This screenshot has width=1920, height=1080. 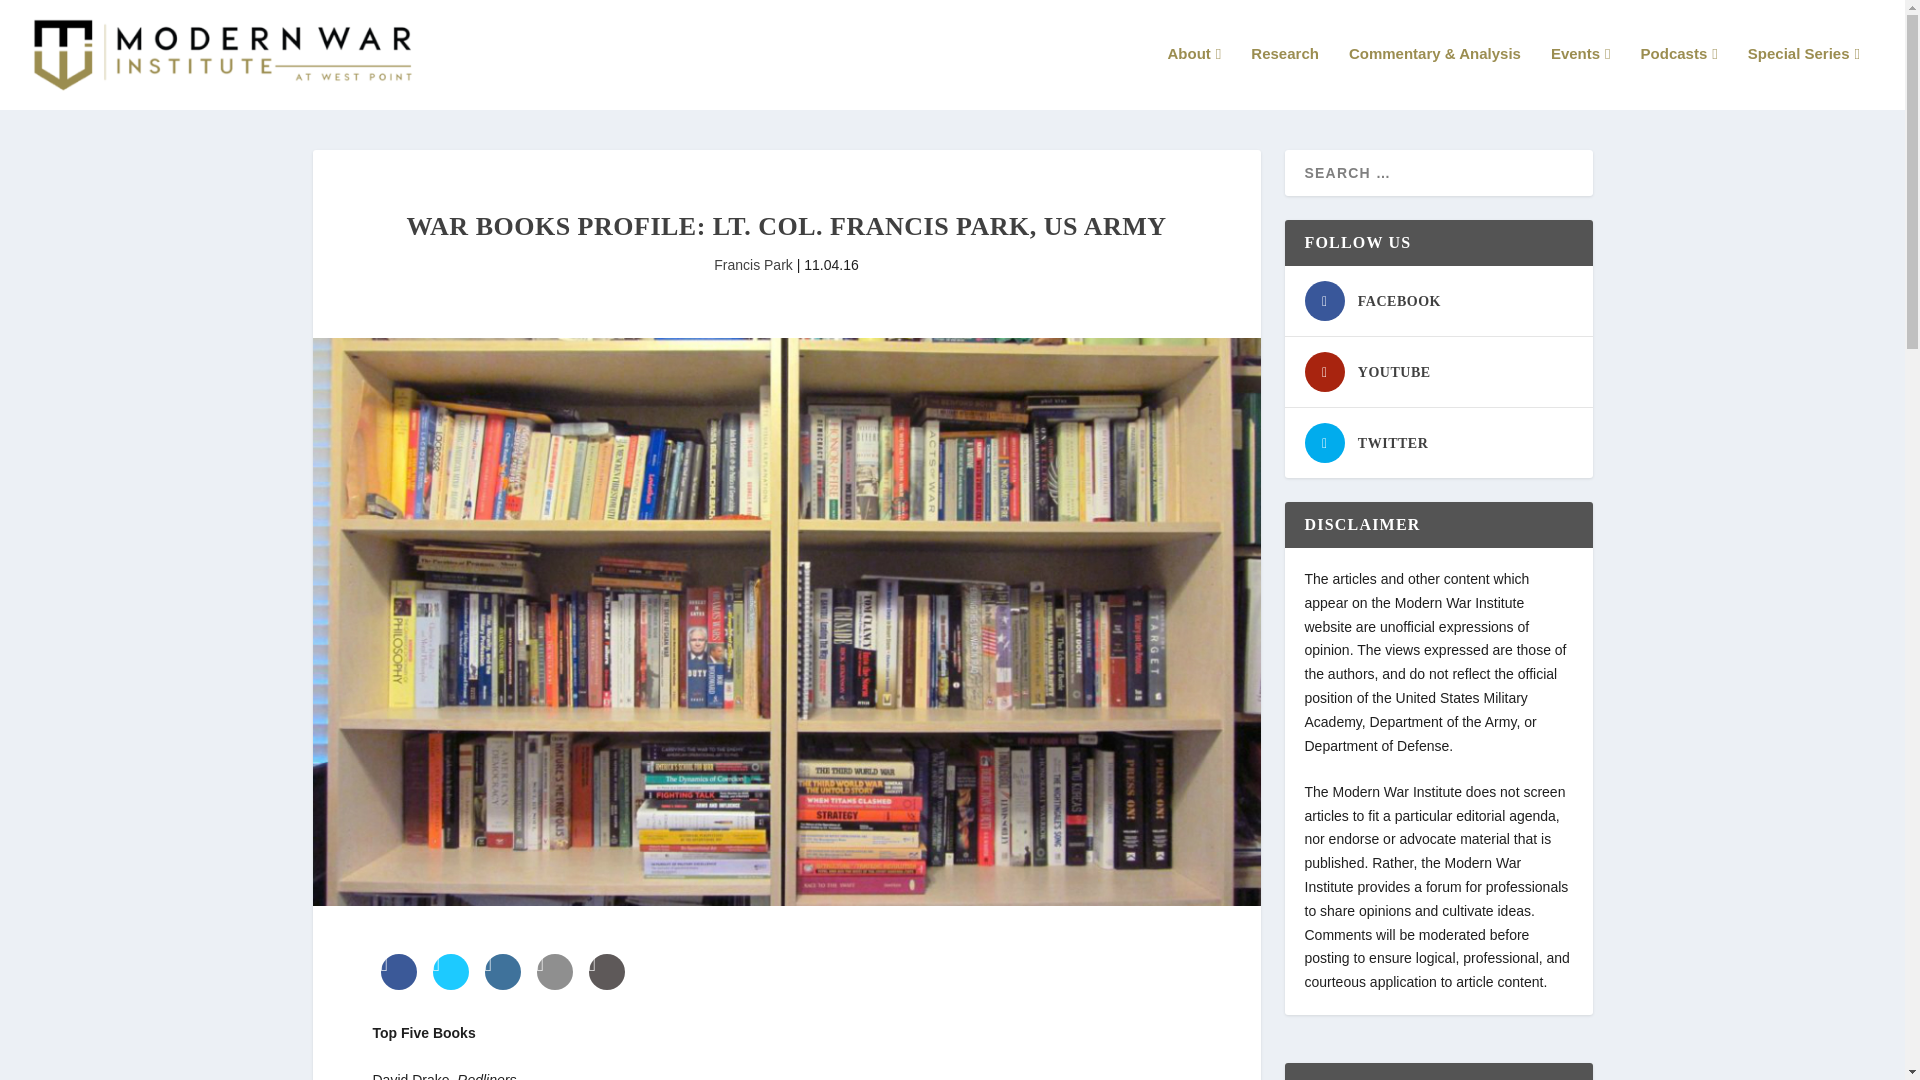 I want to click on Podcasts, so click(x=1680, y=78).